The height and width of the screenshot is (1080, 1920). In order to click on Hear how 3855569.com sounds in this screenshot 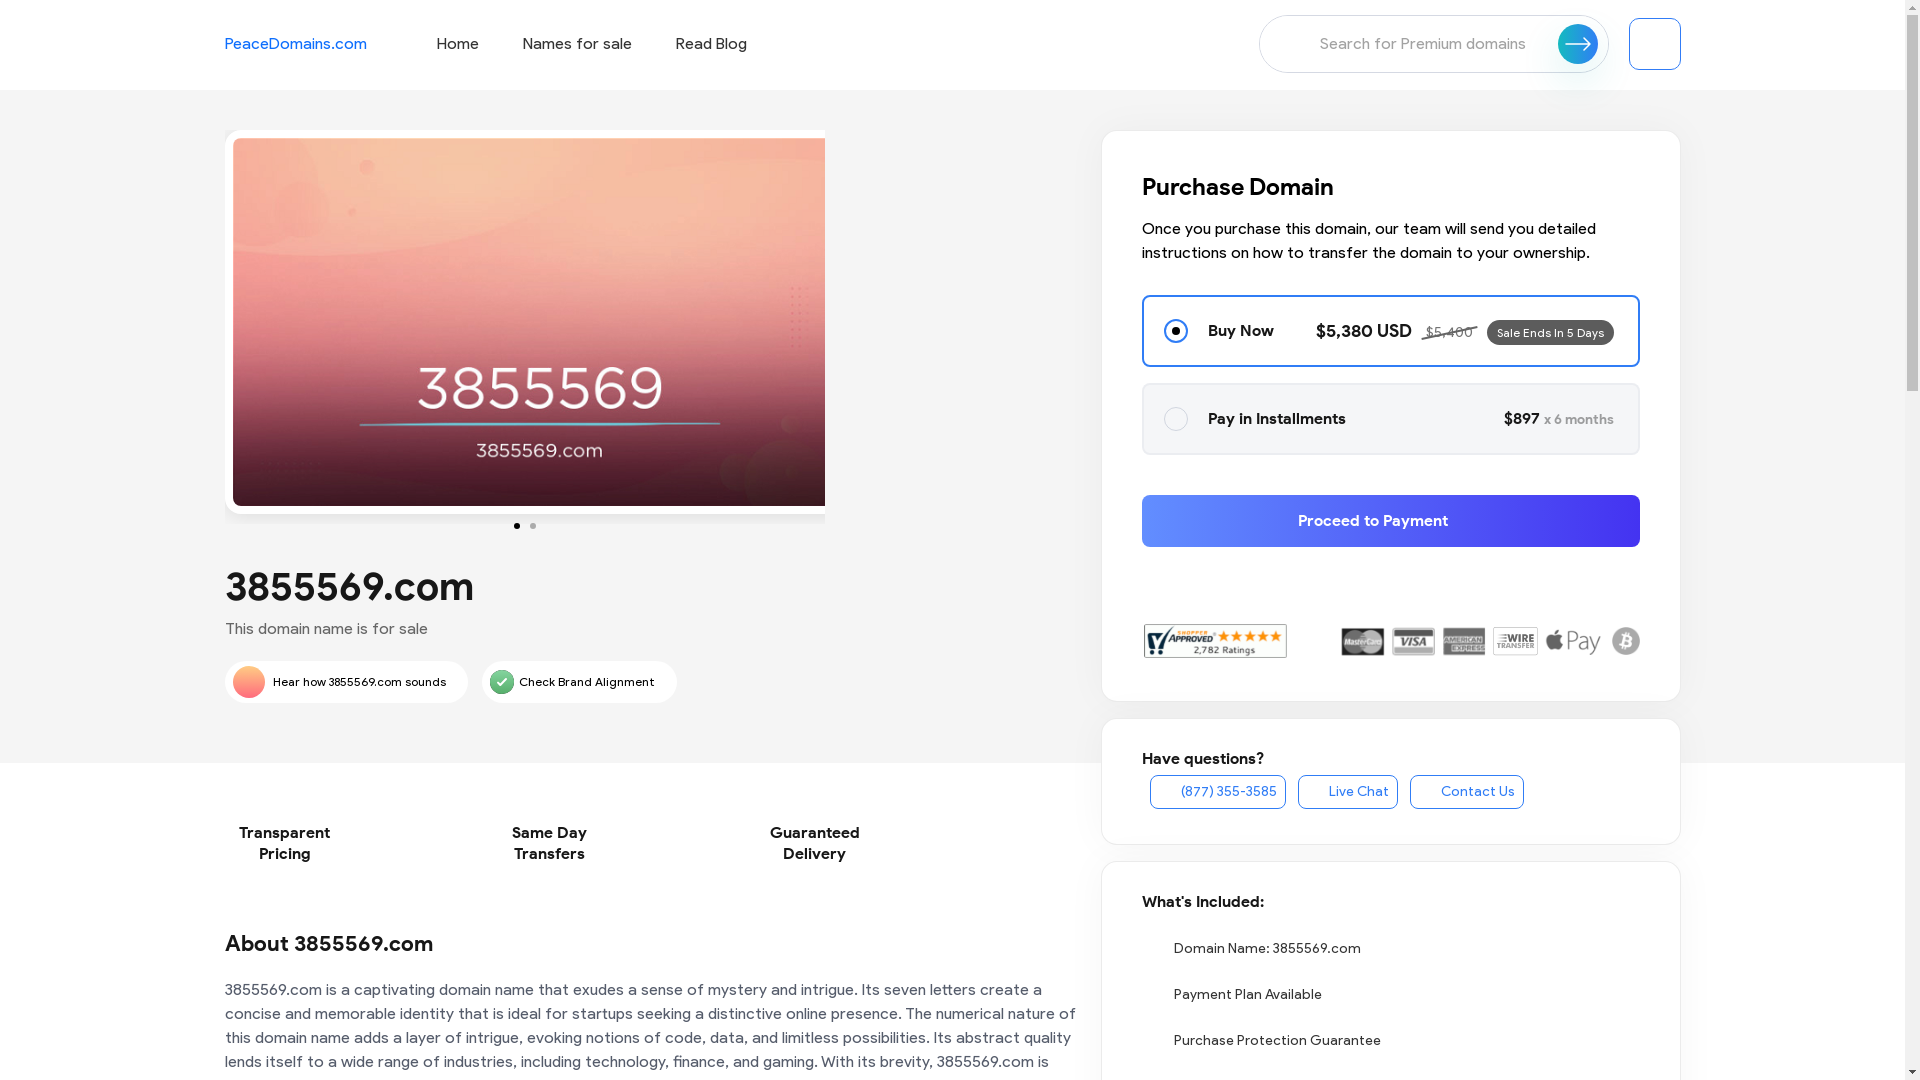, I will do `click(346, 682)`.